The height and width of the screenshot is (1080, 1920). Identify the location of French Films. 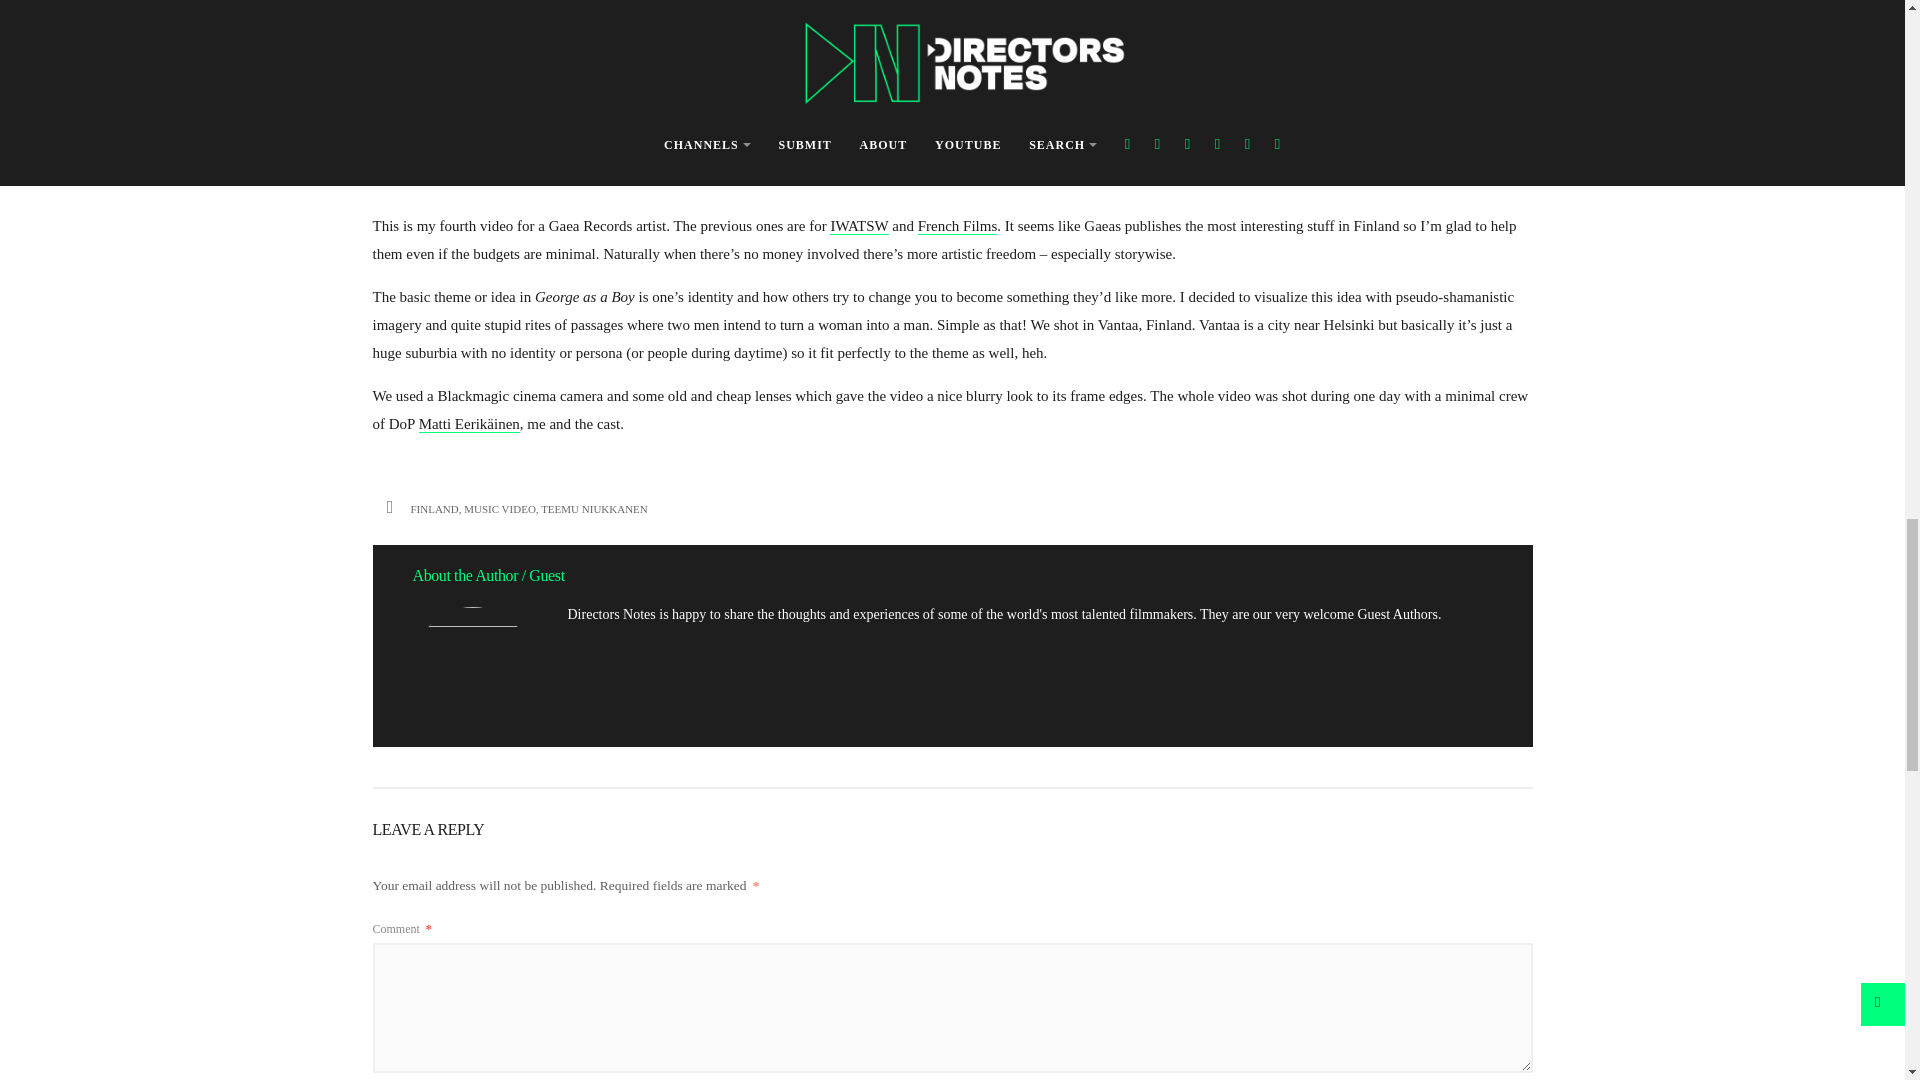
(958, 226).